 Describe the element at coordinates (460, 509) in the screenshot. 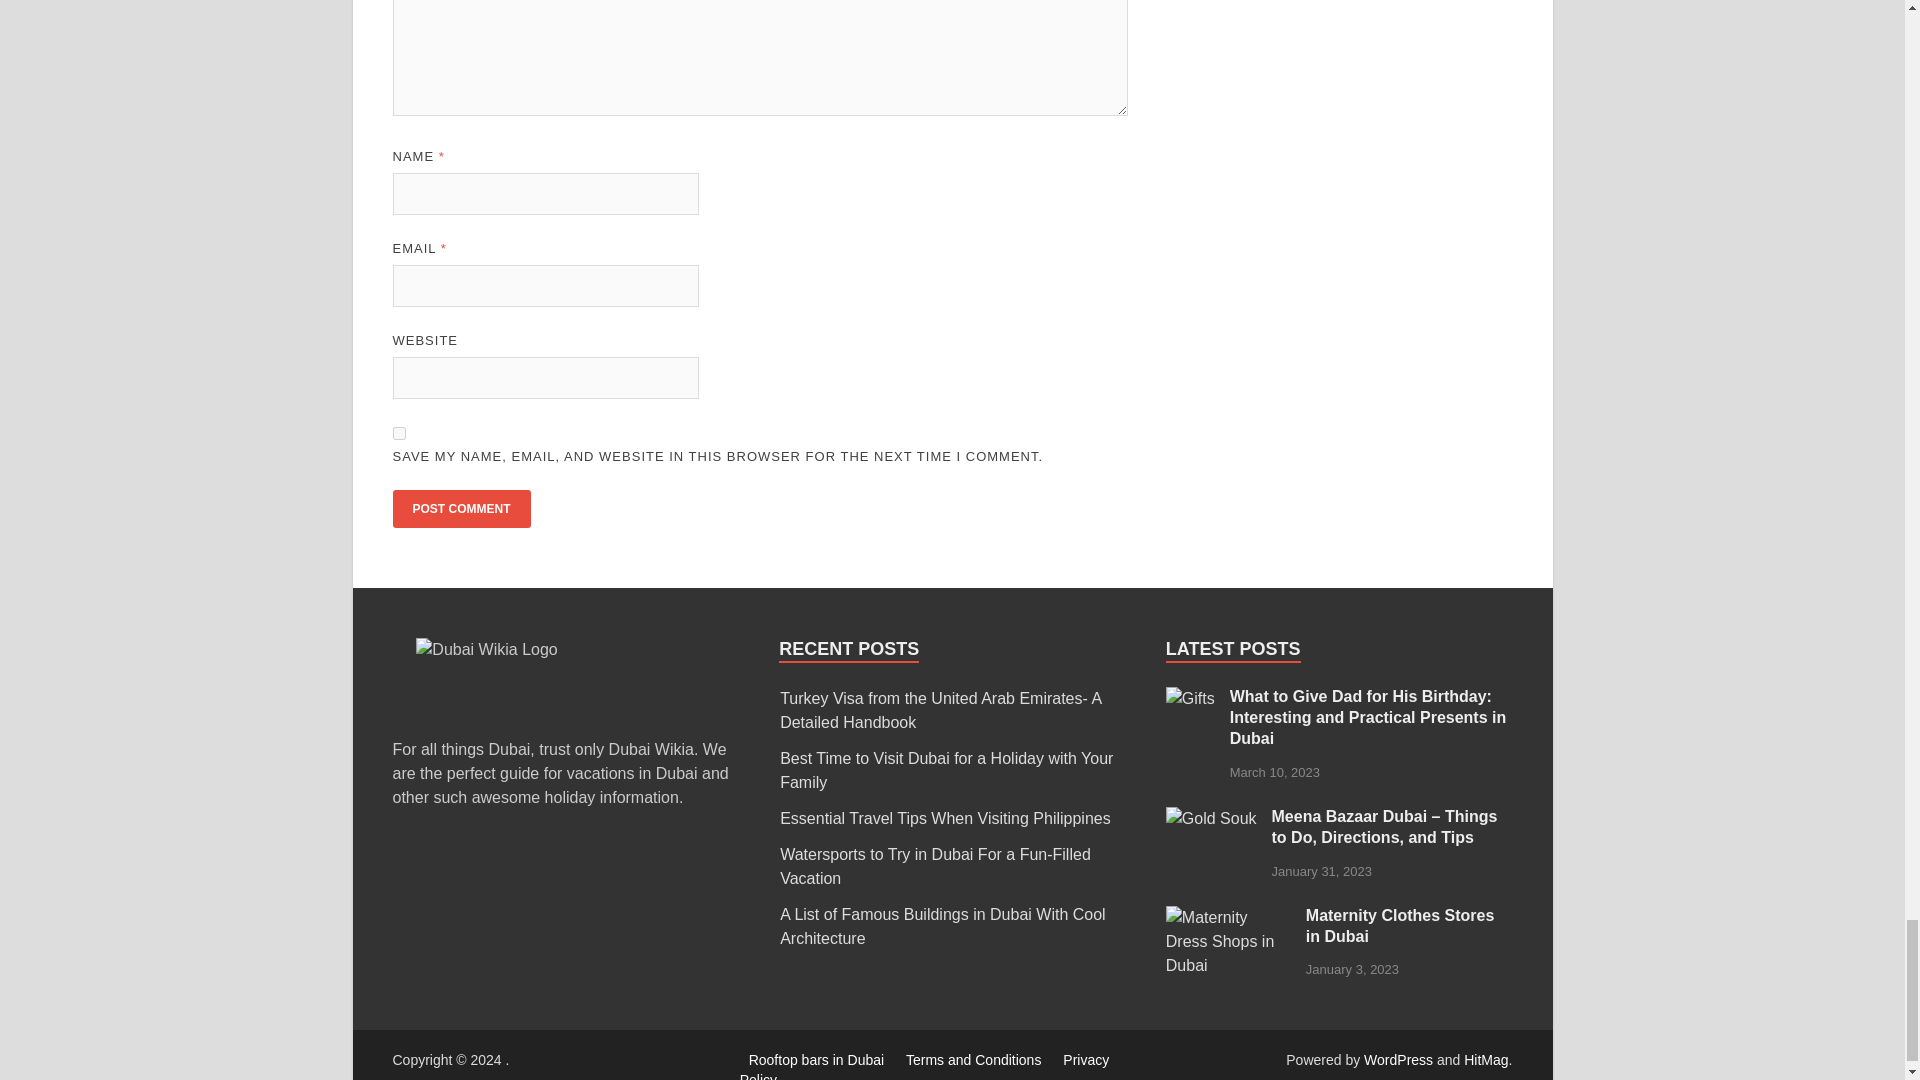

I see `Post Comment` at that location.